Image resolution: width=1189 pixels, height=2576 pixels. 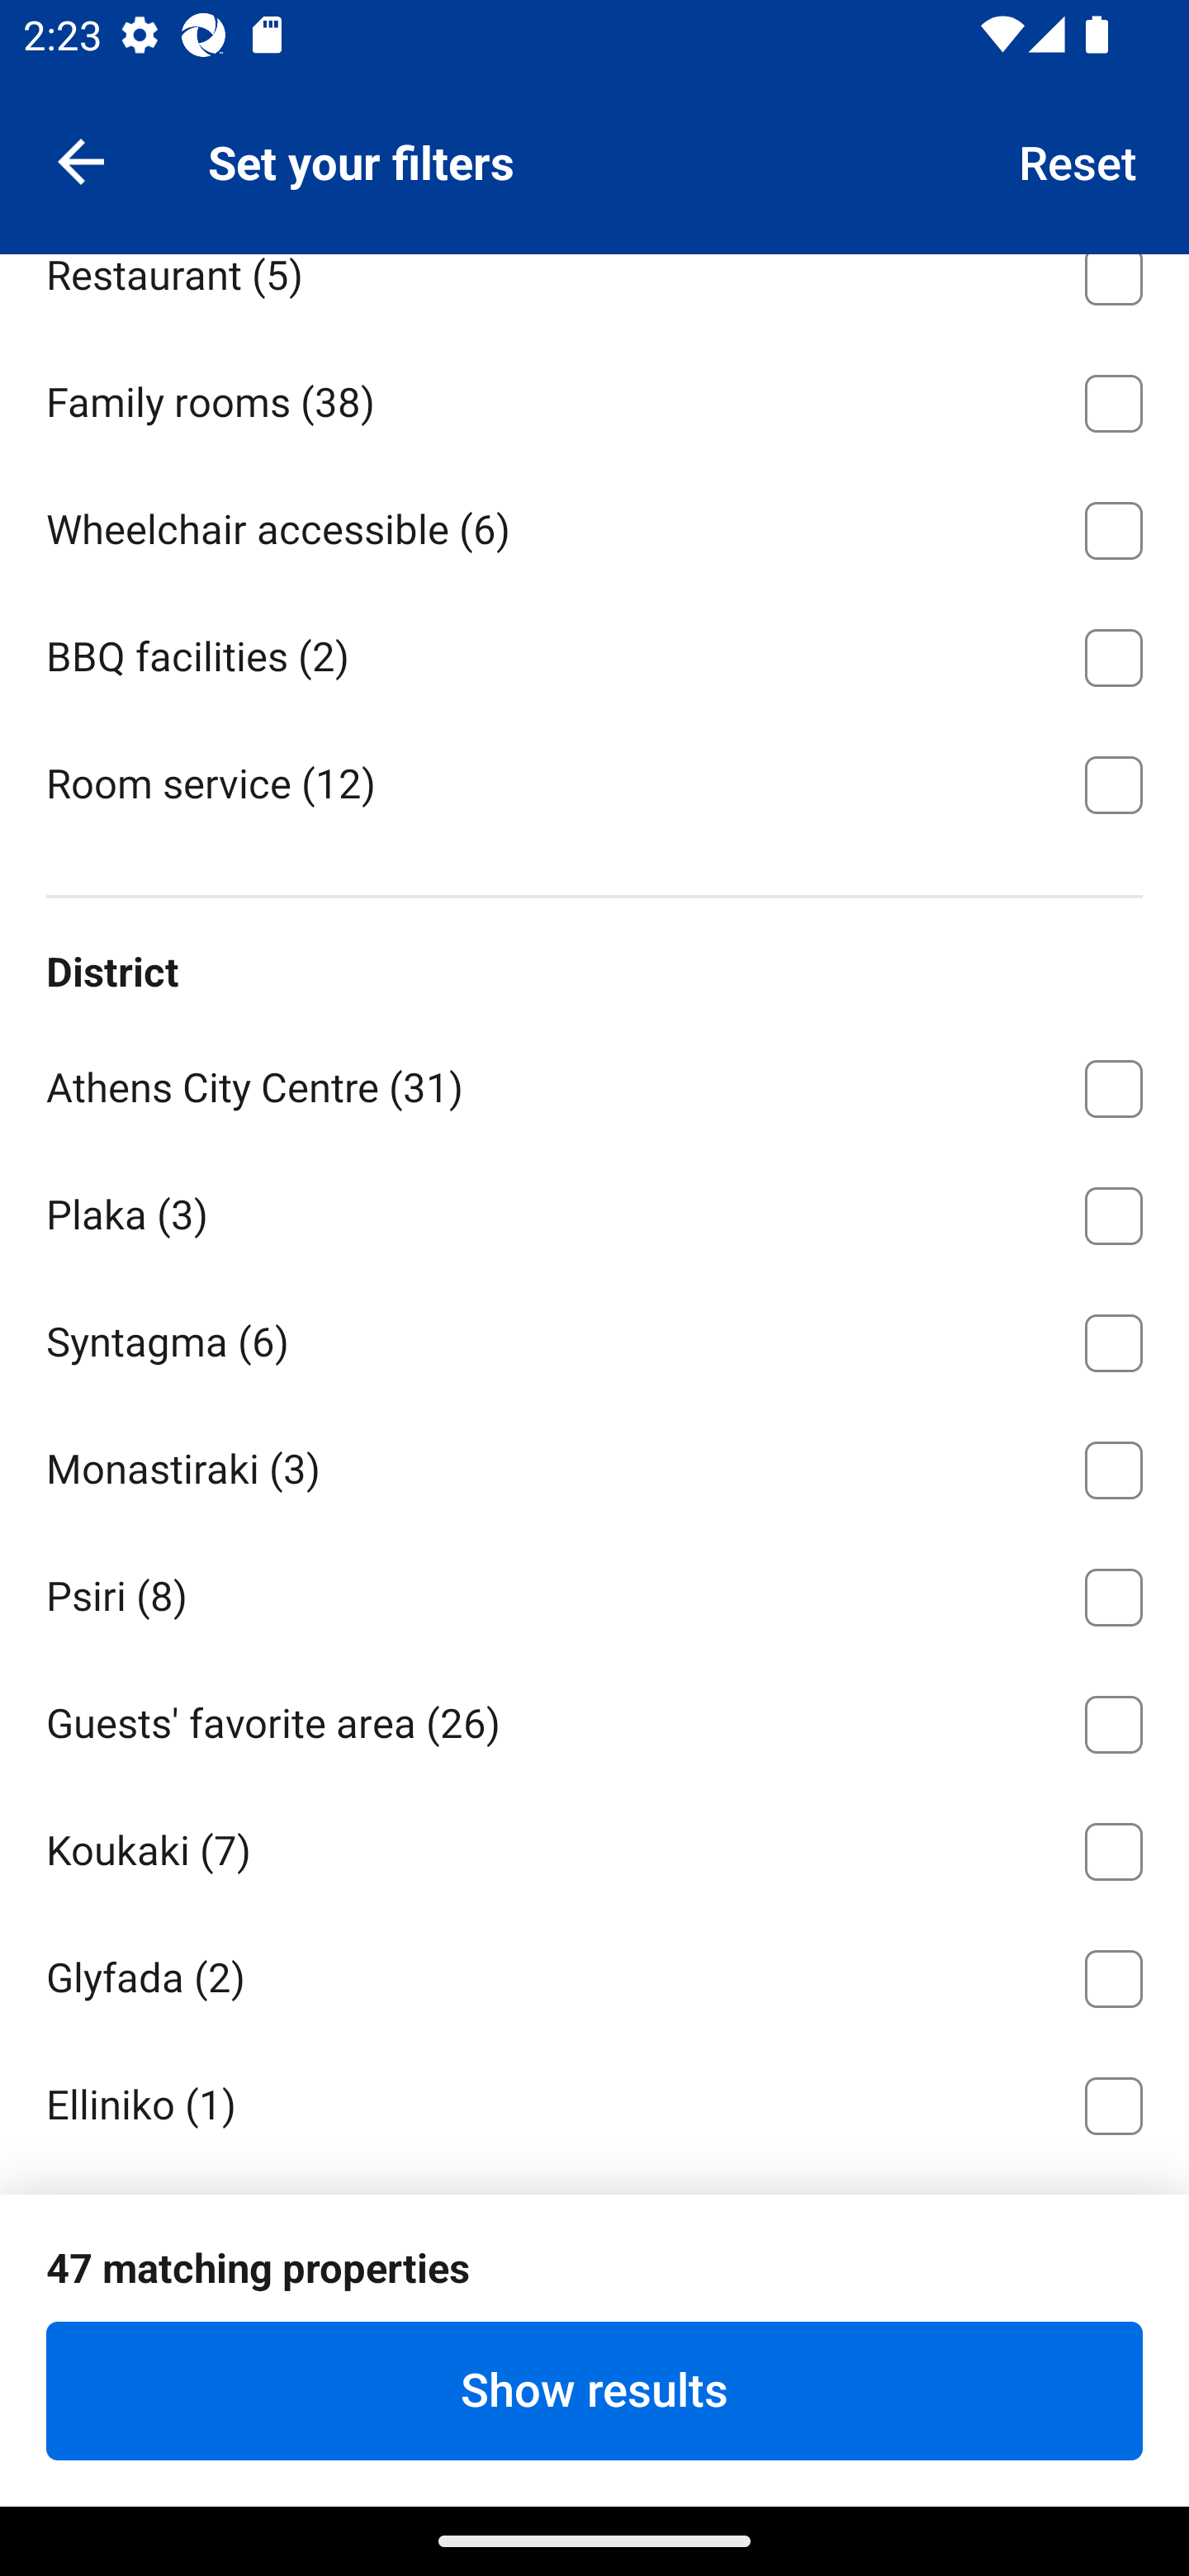 What do you see at coordinates (594, 1592) in the screenshot?
I see `Psiri ⁦(8)` at bounding box center [594, 1592].